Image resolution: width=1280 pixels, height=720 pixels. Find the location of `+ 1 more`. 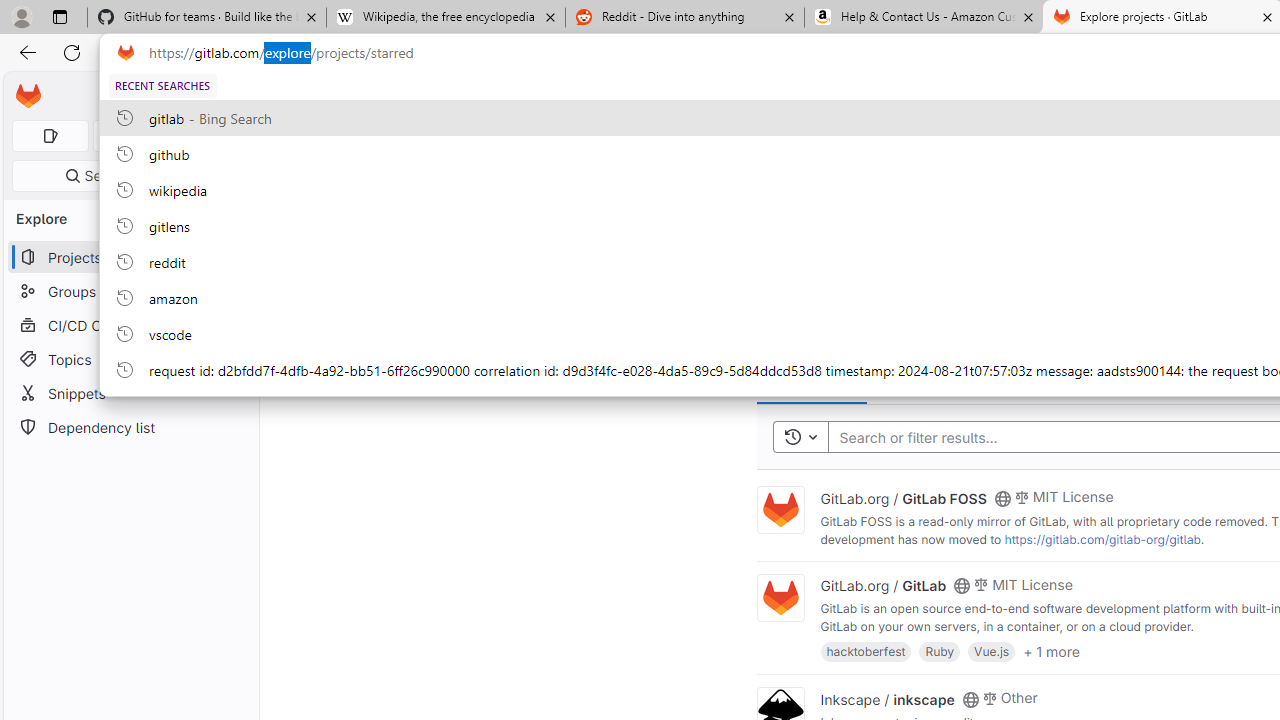

+ 1 more is located at coordinates (1051, 650).